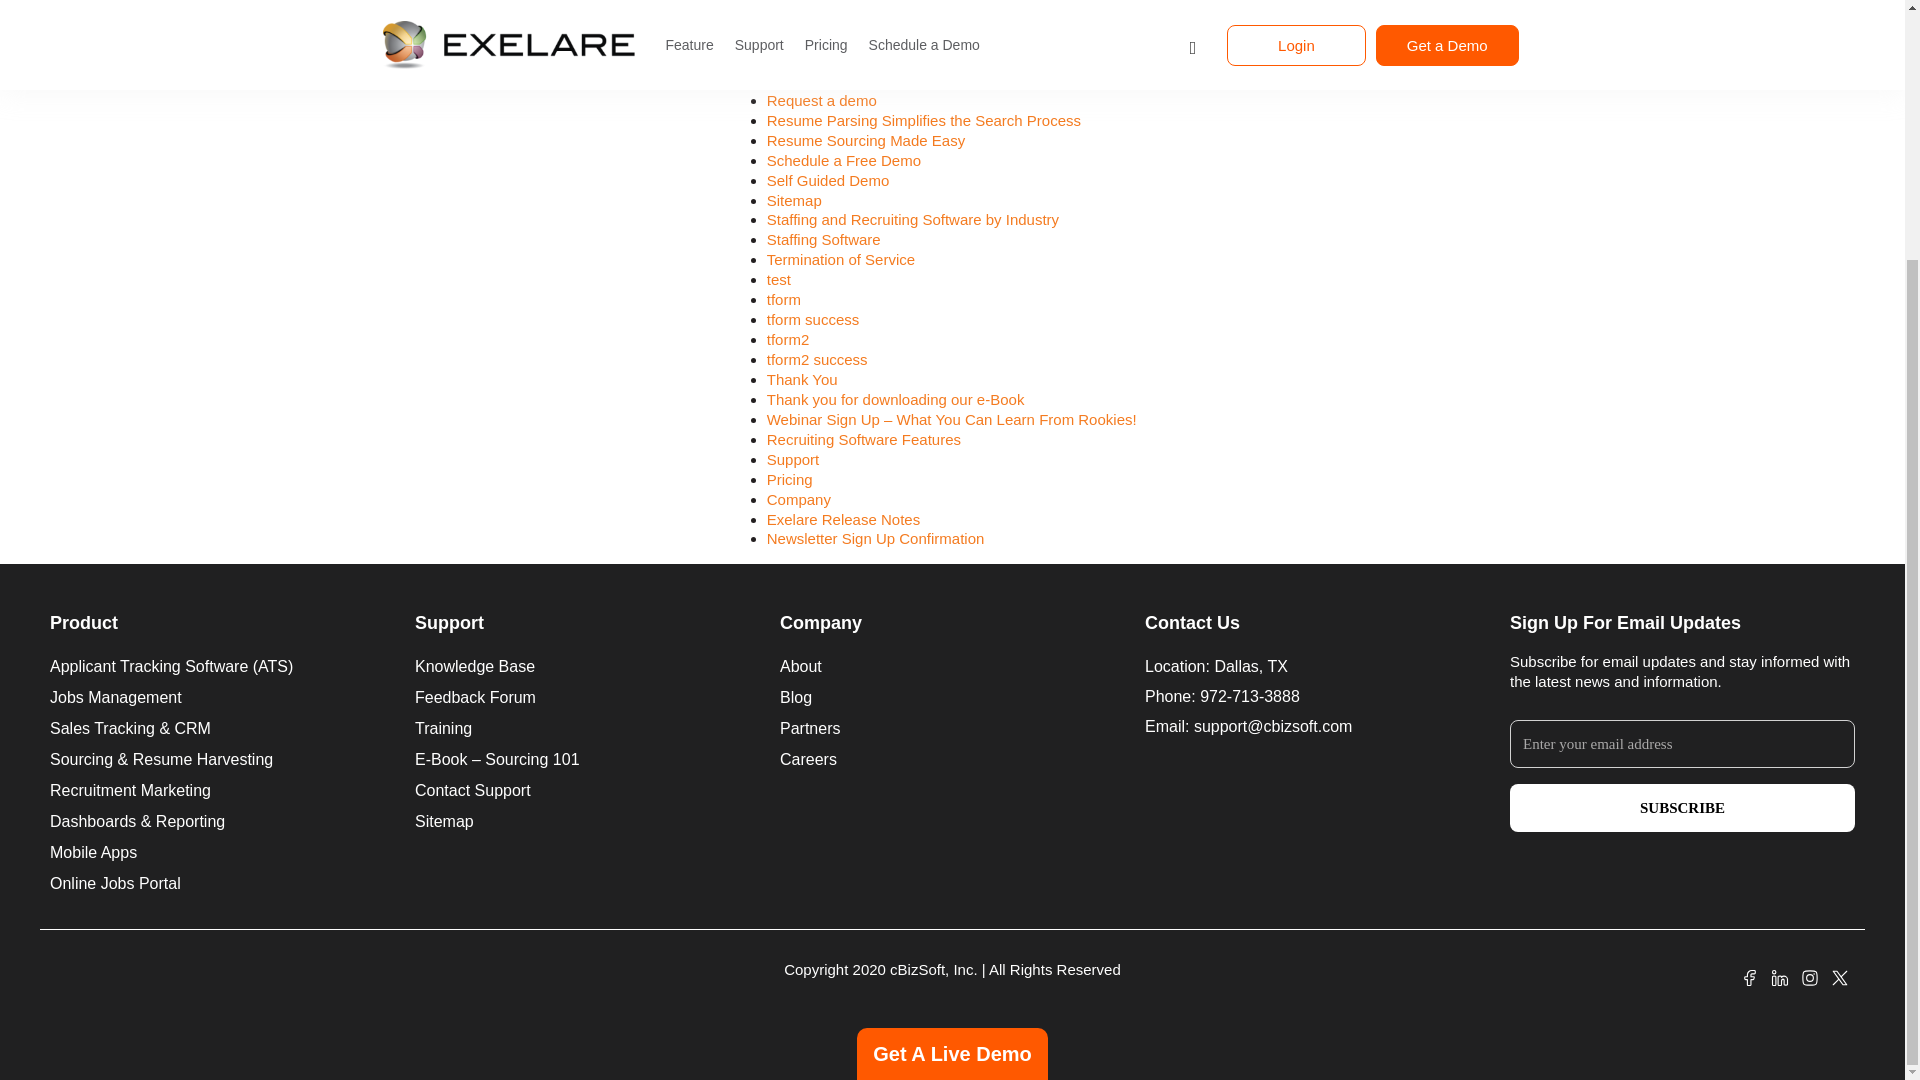 The width and height of the screenshot is (1920, 1080). Describe the element at coordinates (864, 60) in the screenshot. I see `Recruiting Software for Sales` at that location.